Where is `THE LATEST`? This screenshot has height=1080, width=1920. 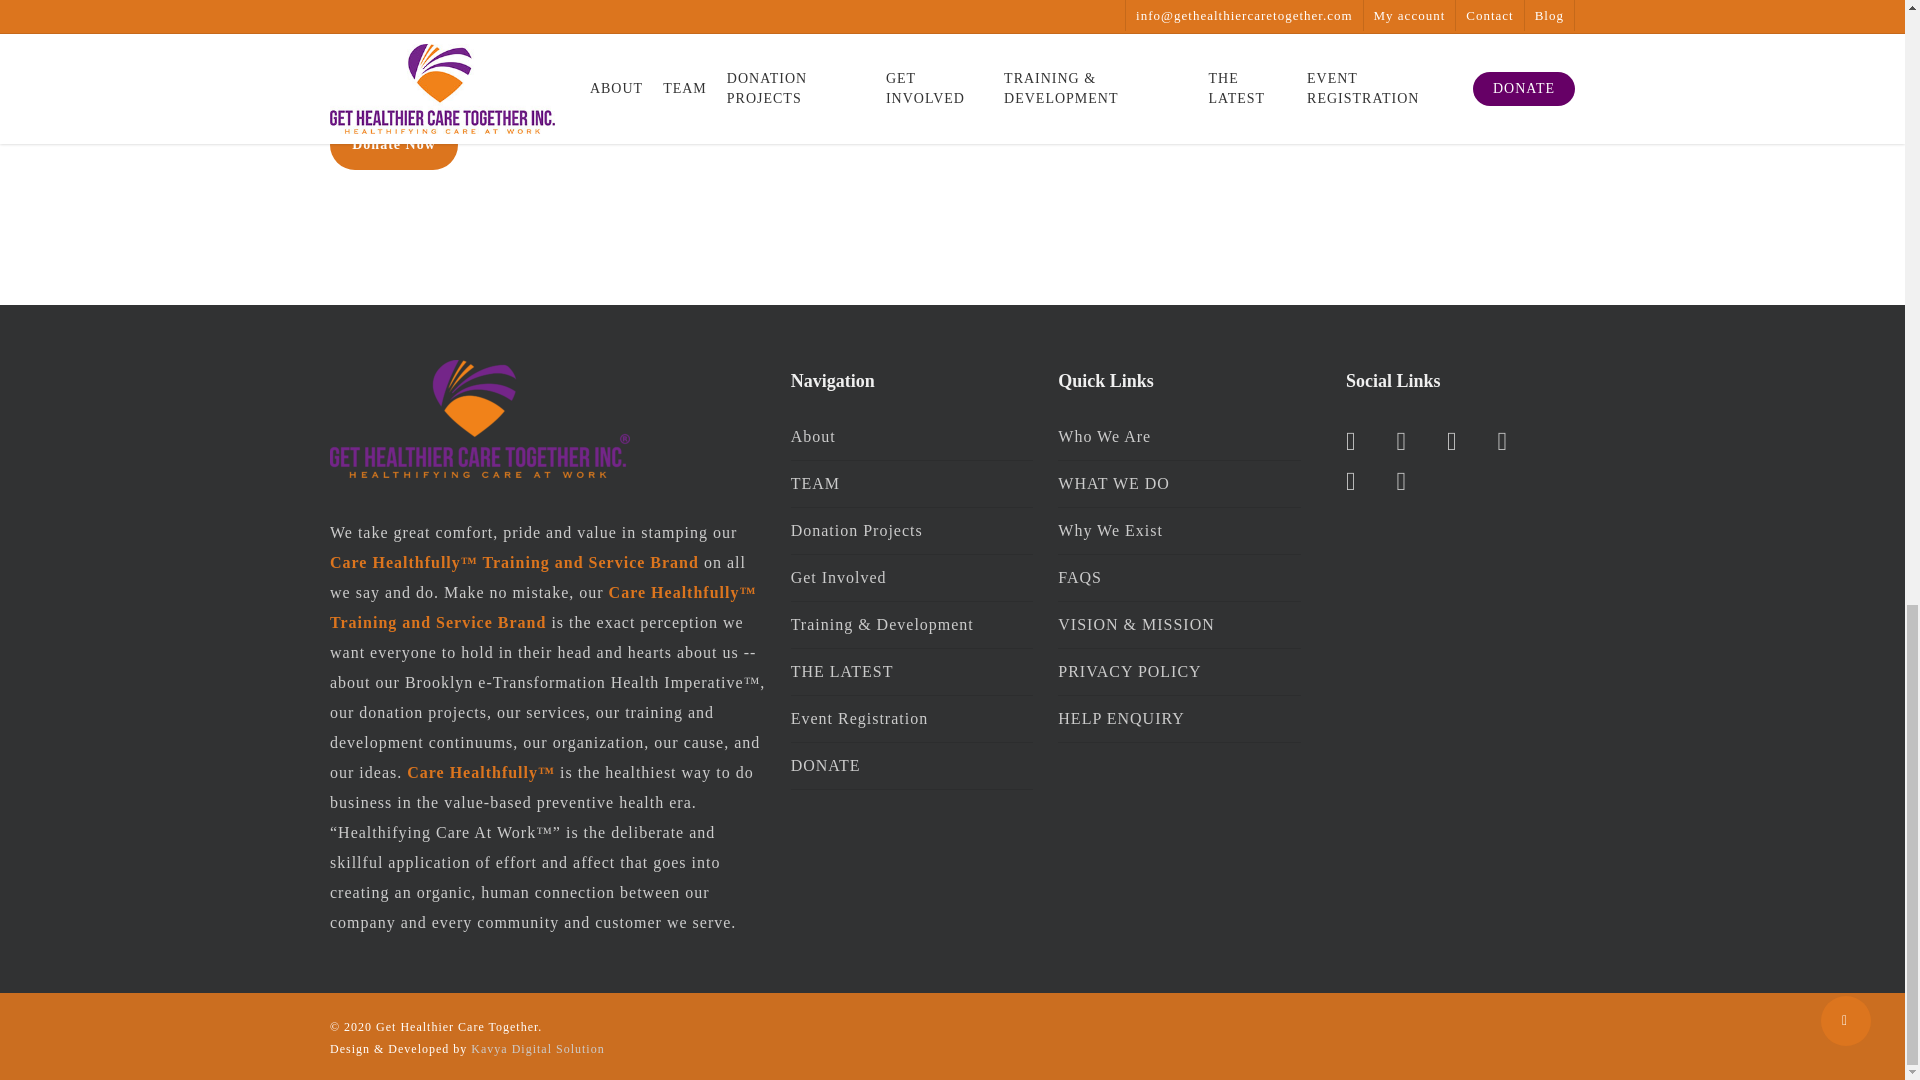 THE LATEST is located at coordinates (912, 672).